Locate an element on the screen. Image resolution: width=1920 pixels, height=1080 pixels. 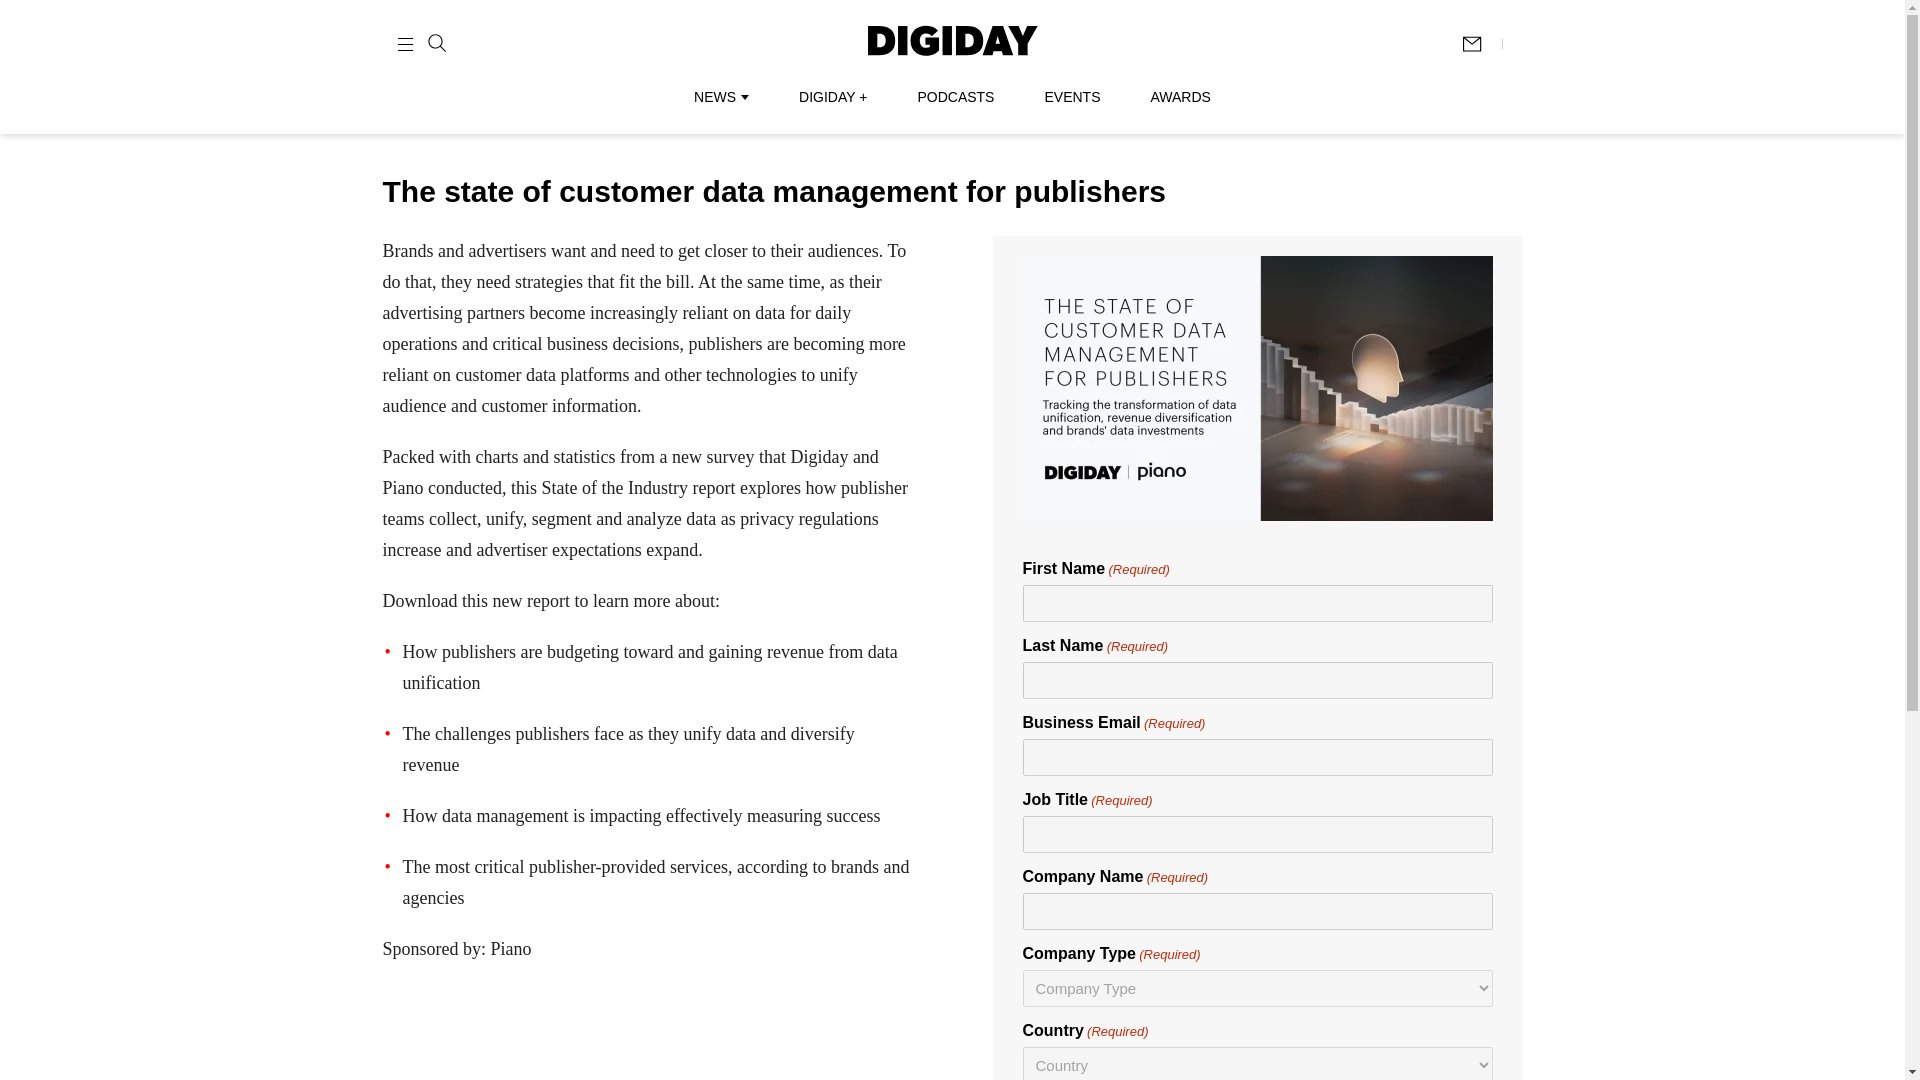
EVENTS is located at coordinates (1072, 96).